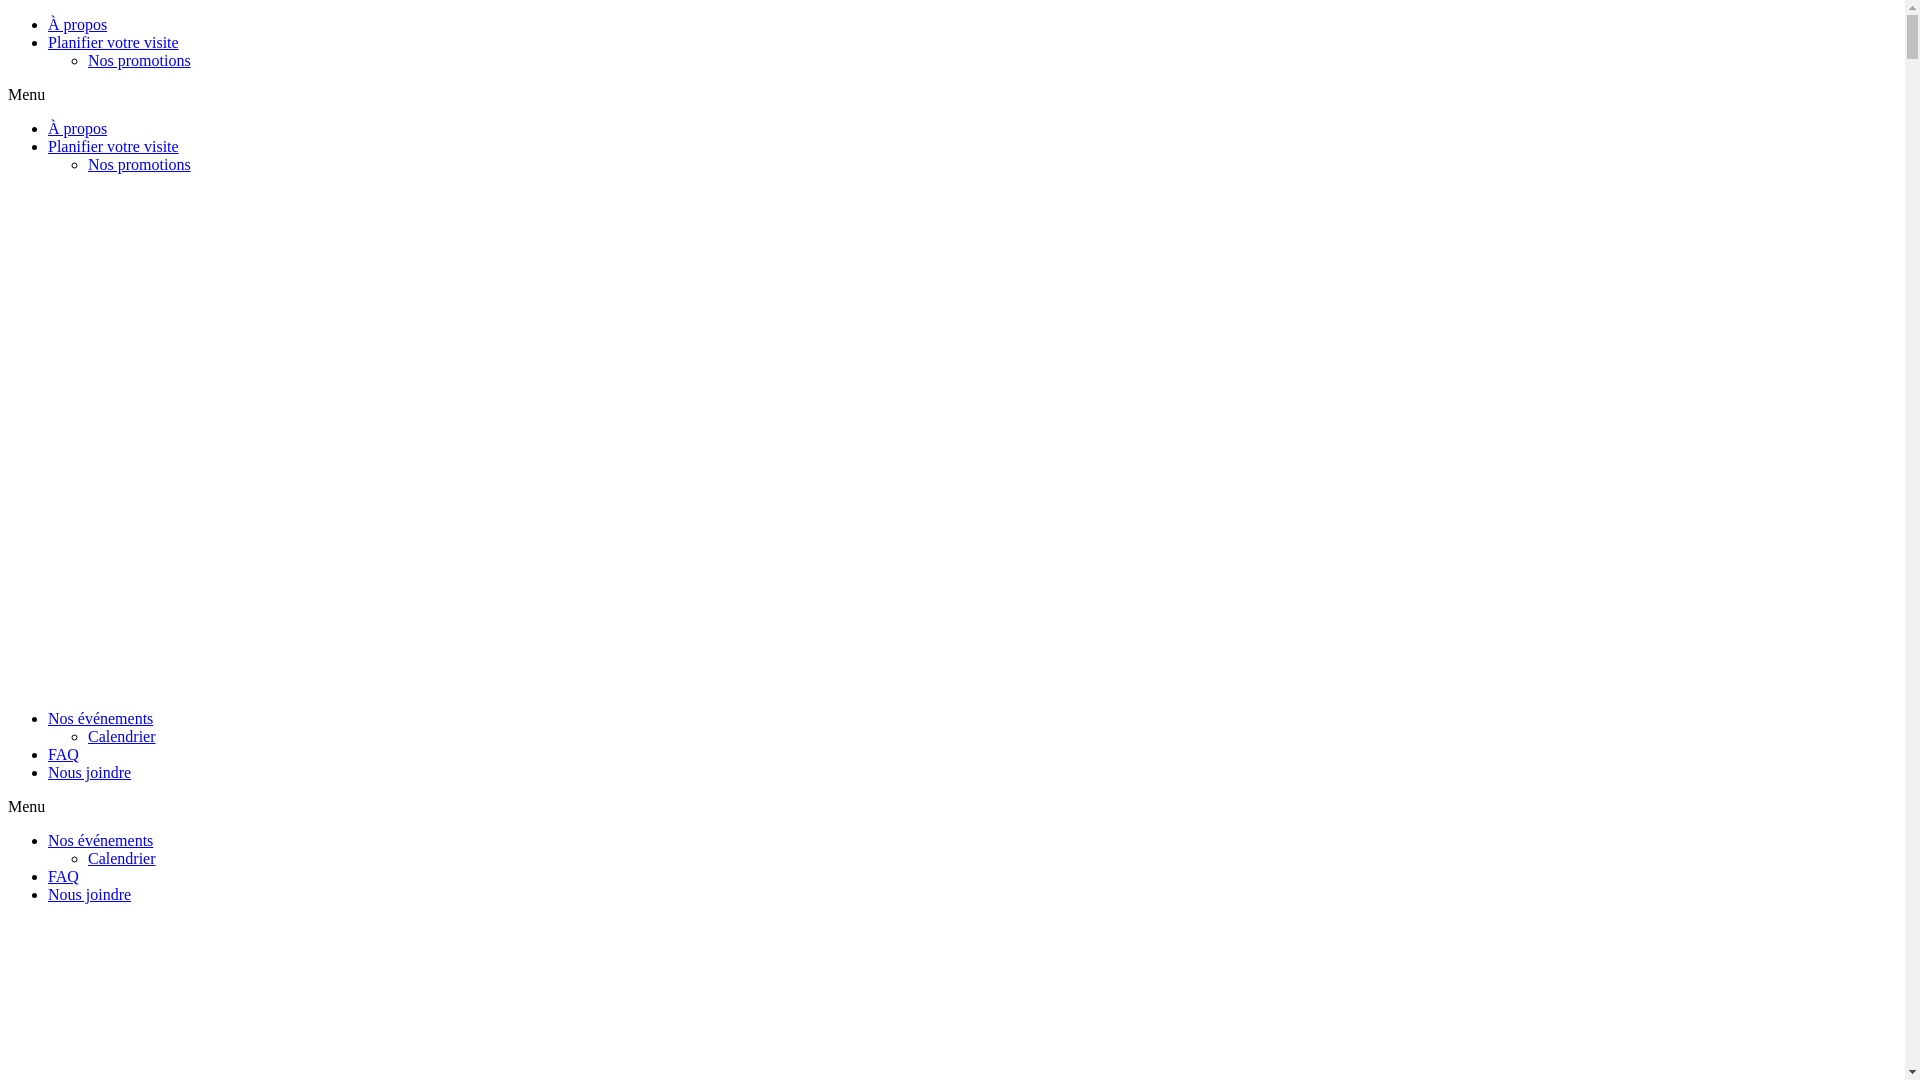 The height and width of the screenshot is (1080, 1920). What do you see at coordinates (122, 736) in the screenshot?
I see `Calendrier` at bounding box center [122, 736].